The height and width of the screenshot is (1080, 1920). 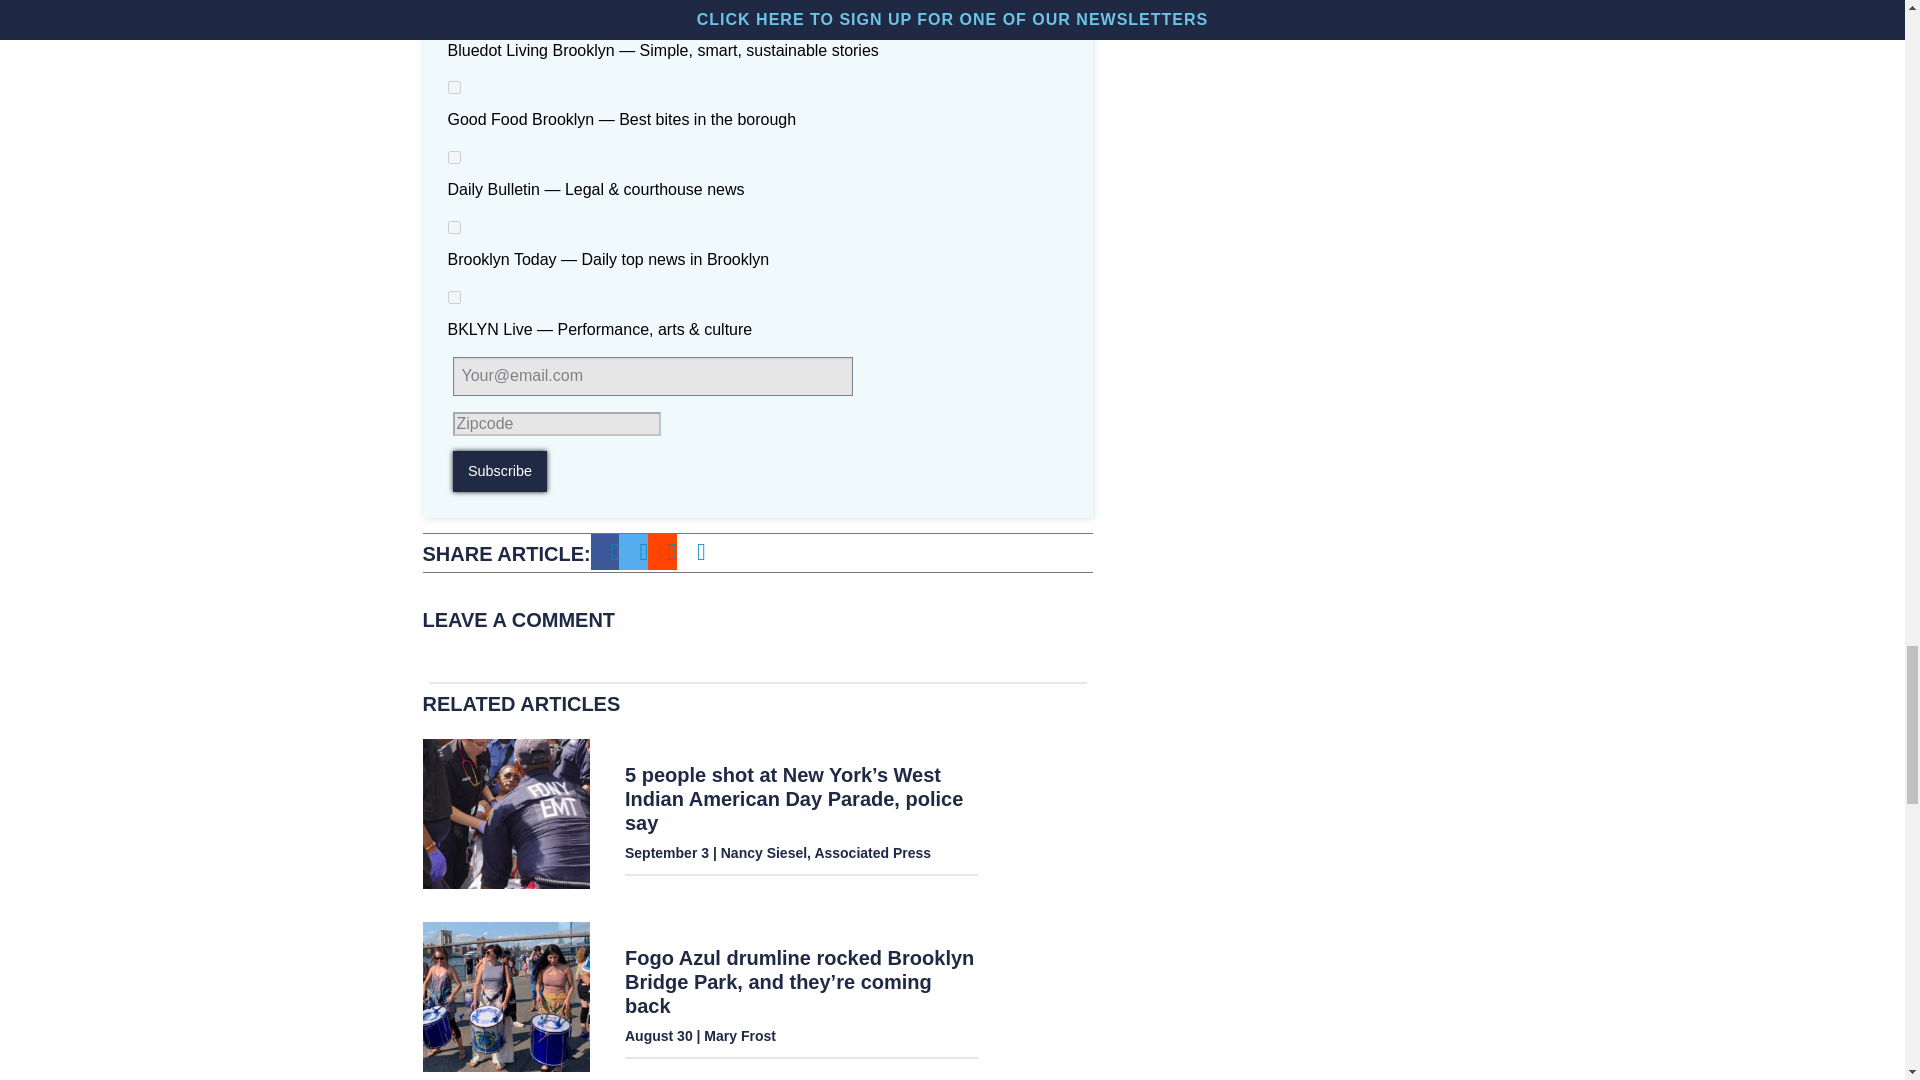 I want to click on Subscribe, so click(x=499, y=472).